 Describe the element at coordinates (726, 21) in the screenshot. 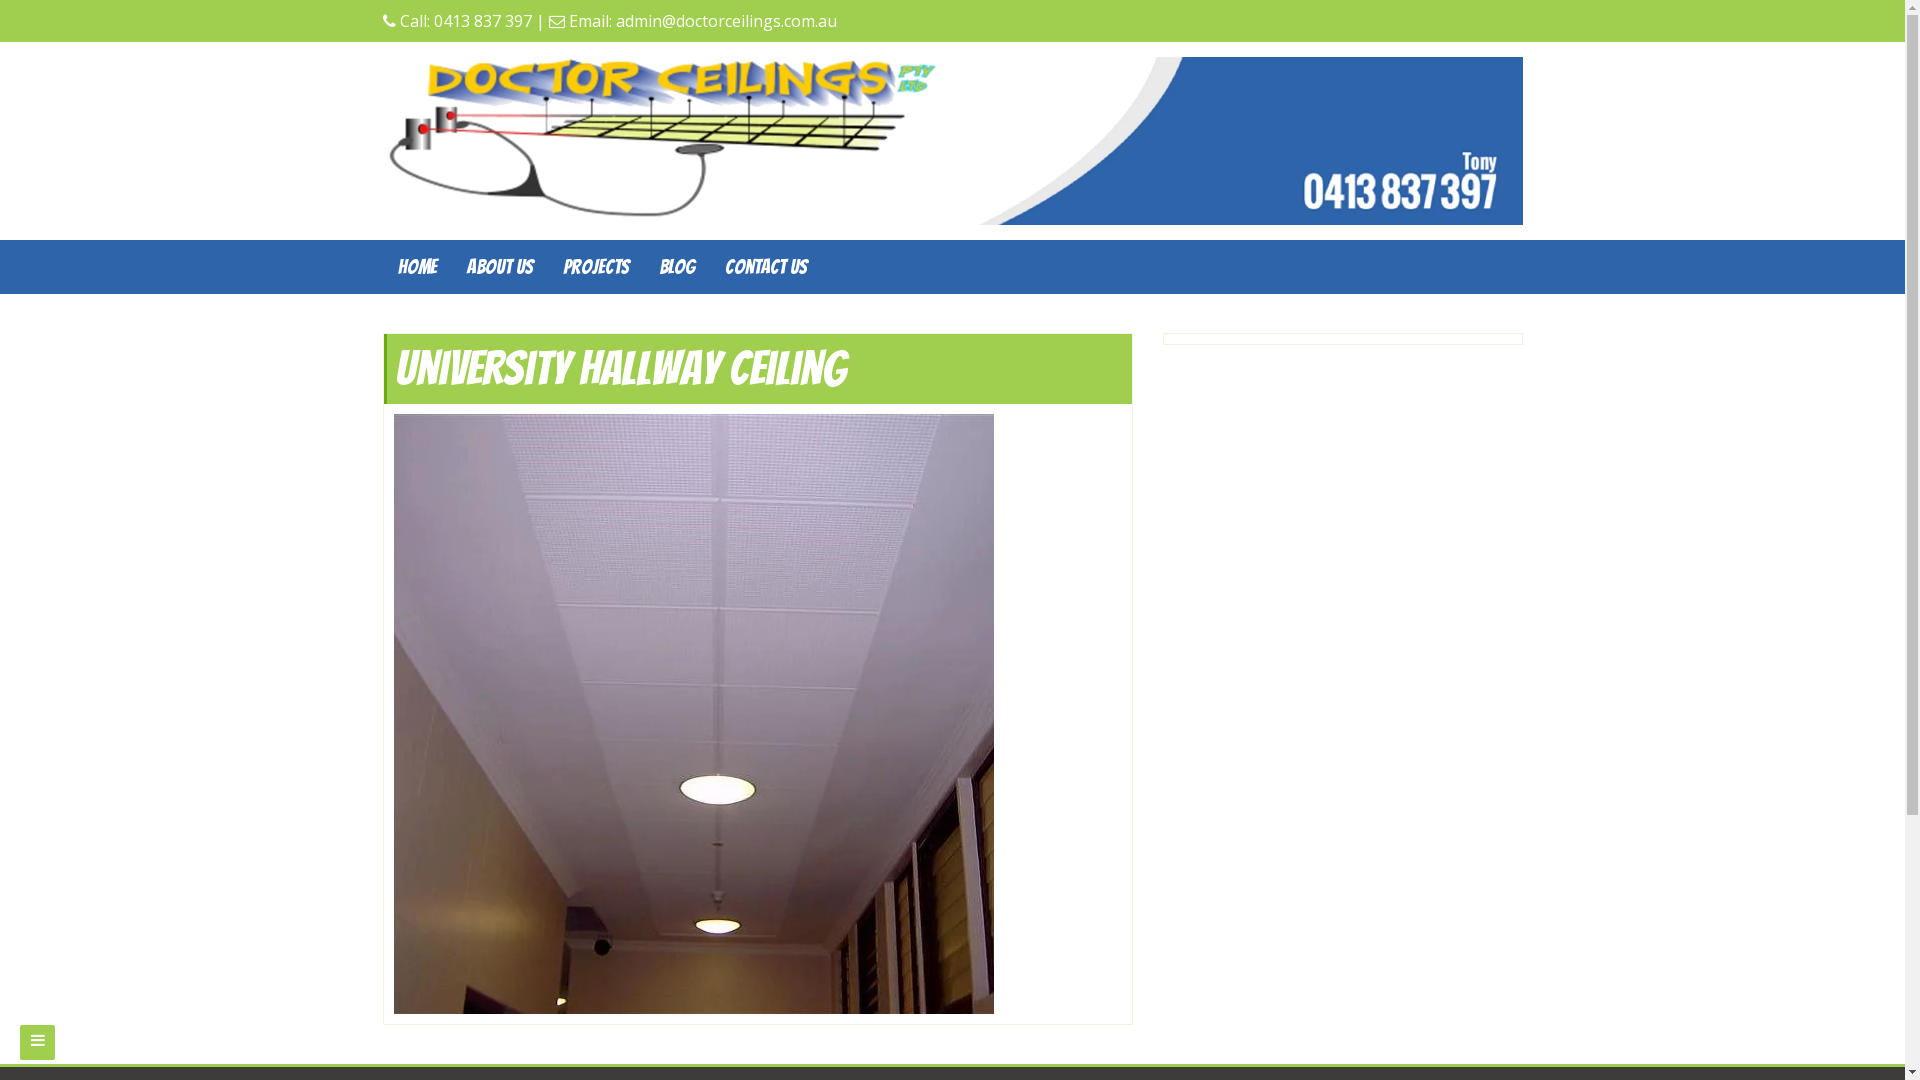

I see `admin@doctorceilings.com.au` at that location.